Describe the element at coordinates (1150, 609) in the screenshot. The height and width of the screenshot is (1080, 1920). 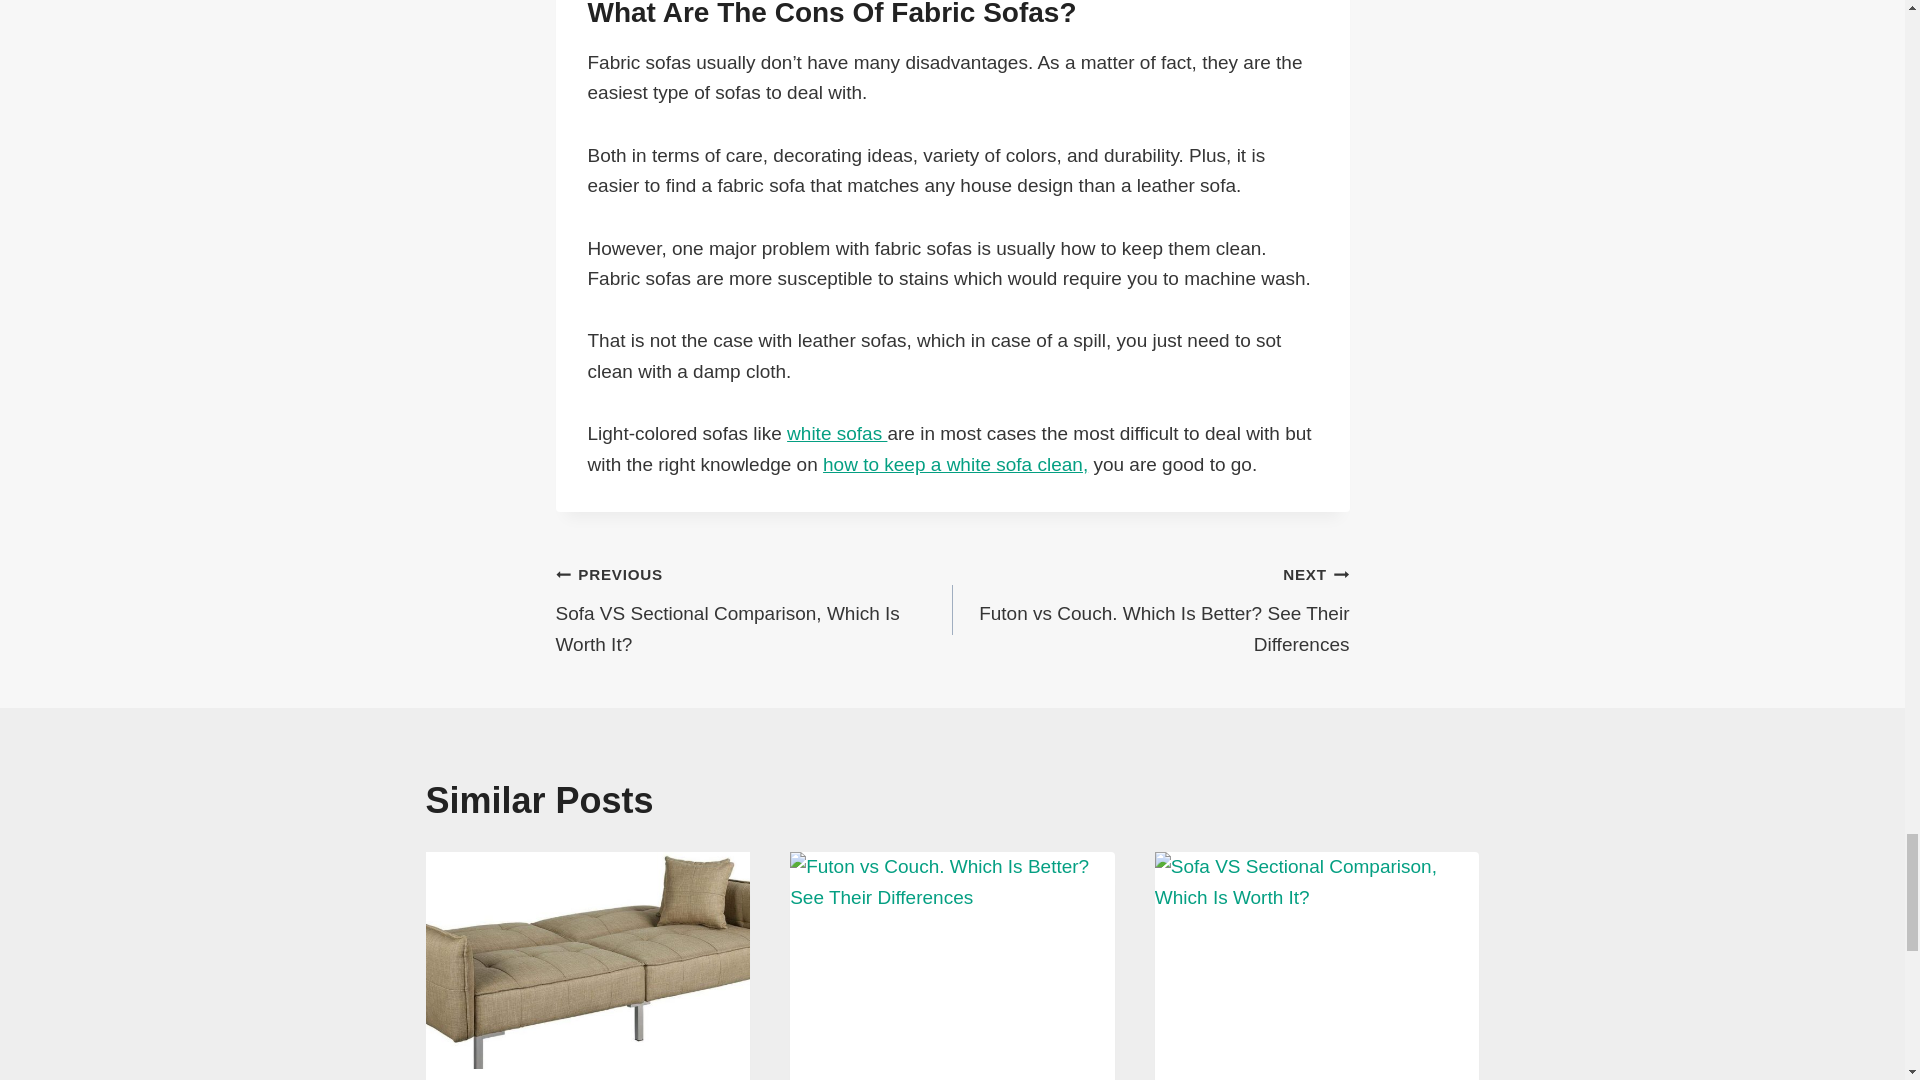
I see `how to keep a white sofa clean,` at that location.